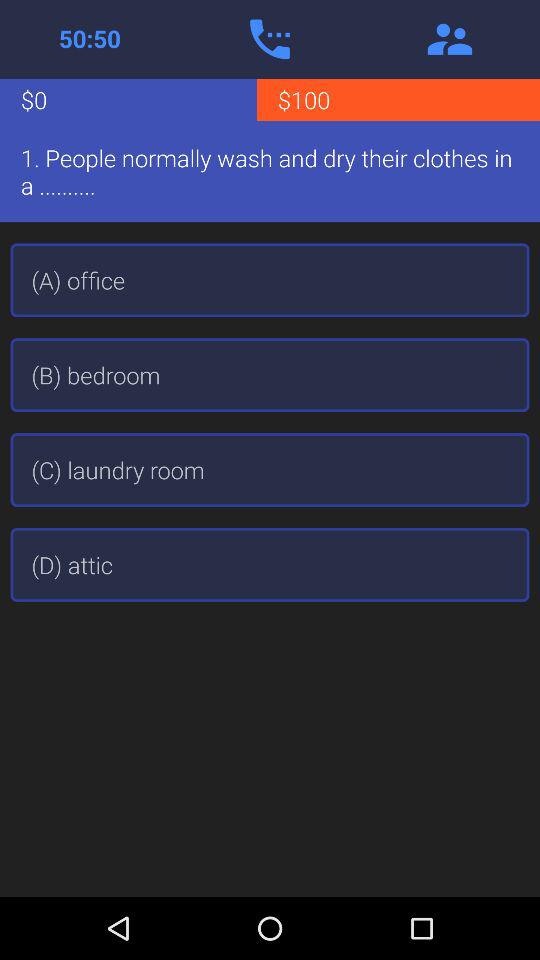 The image size is (540, 960). I want to click on choose the (d) attic item, so click(270, 564).